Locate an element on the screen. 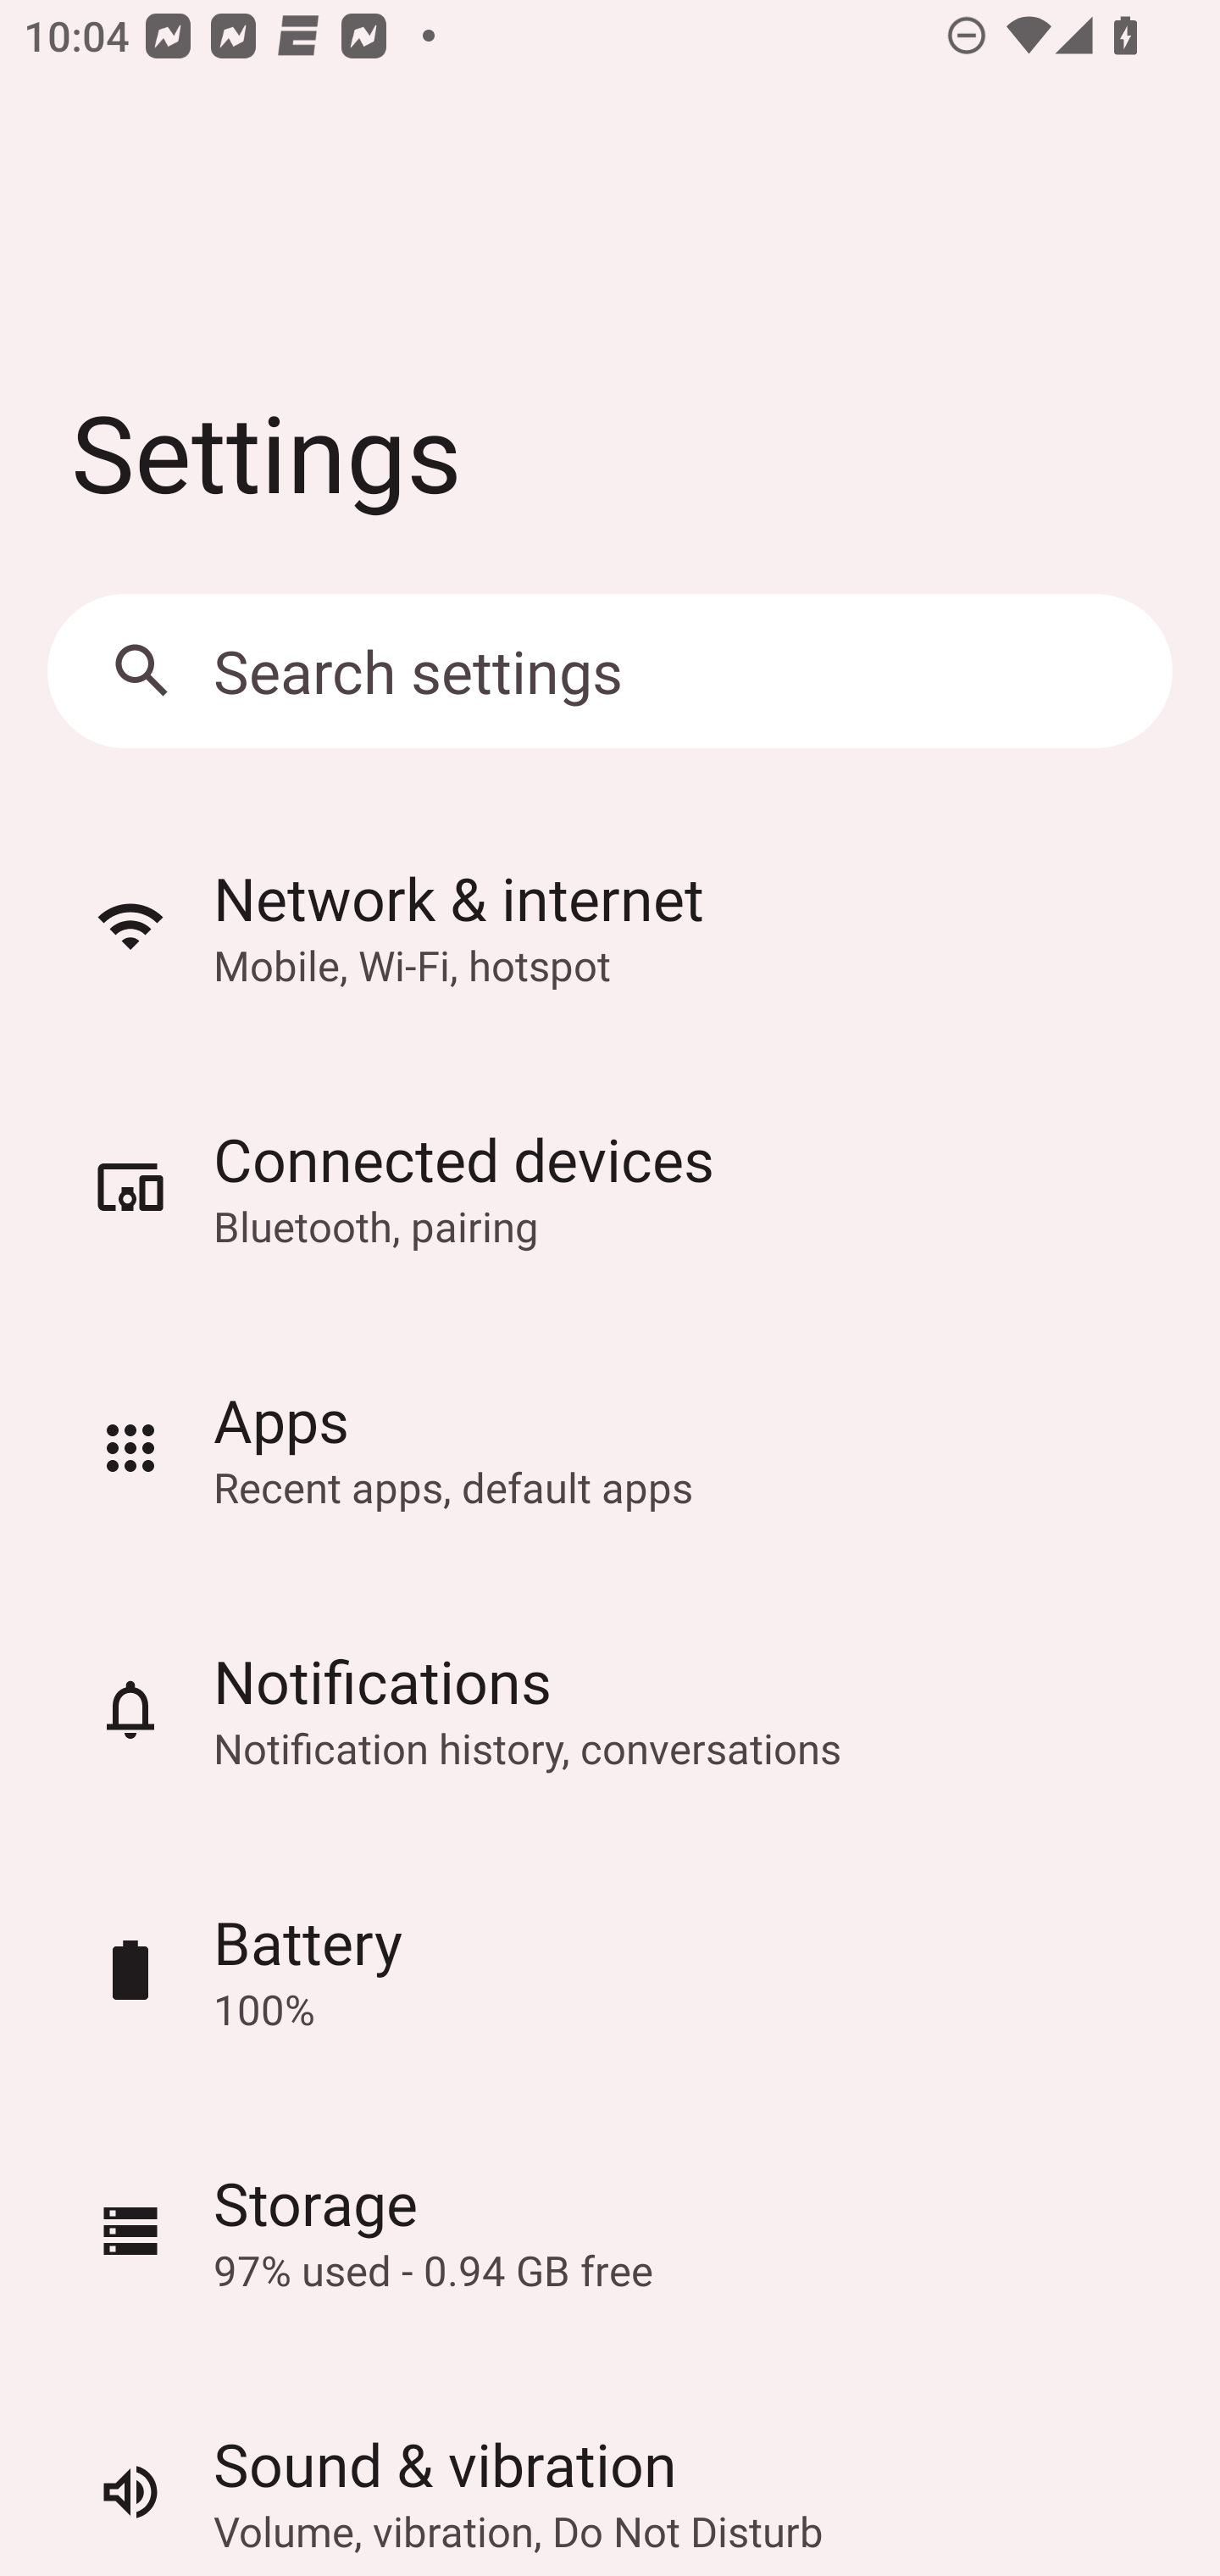 This screenshot has height=2576, width=1220. Apps Recent apps, default apps is located at coordinates (610, 1449).